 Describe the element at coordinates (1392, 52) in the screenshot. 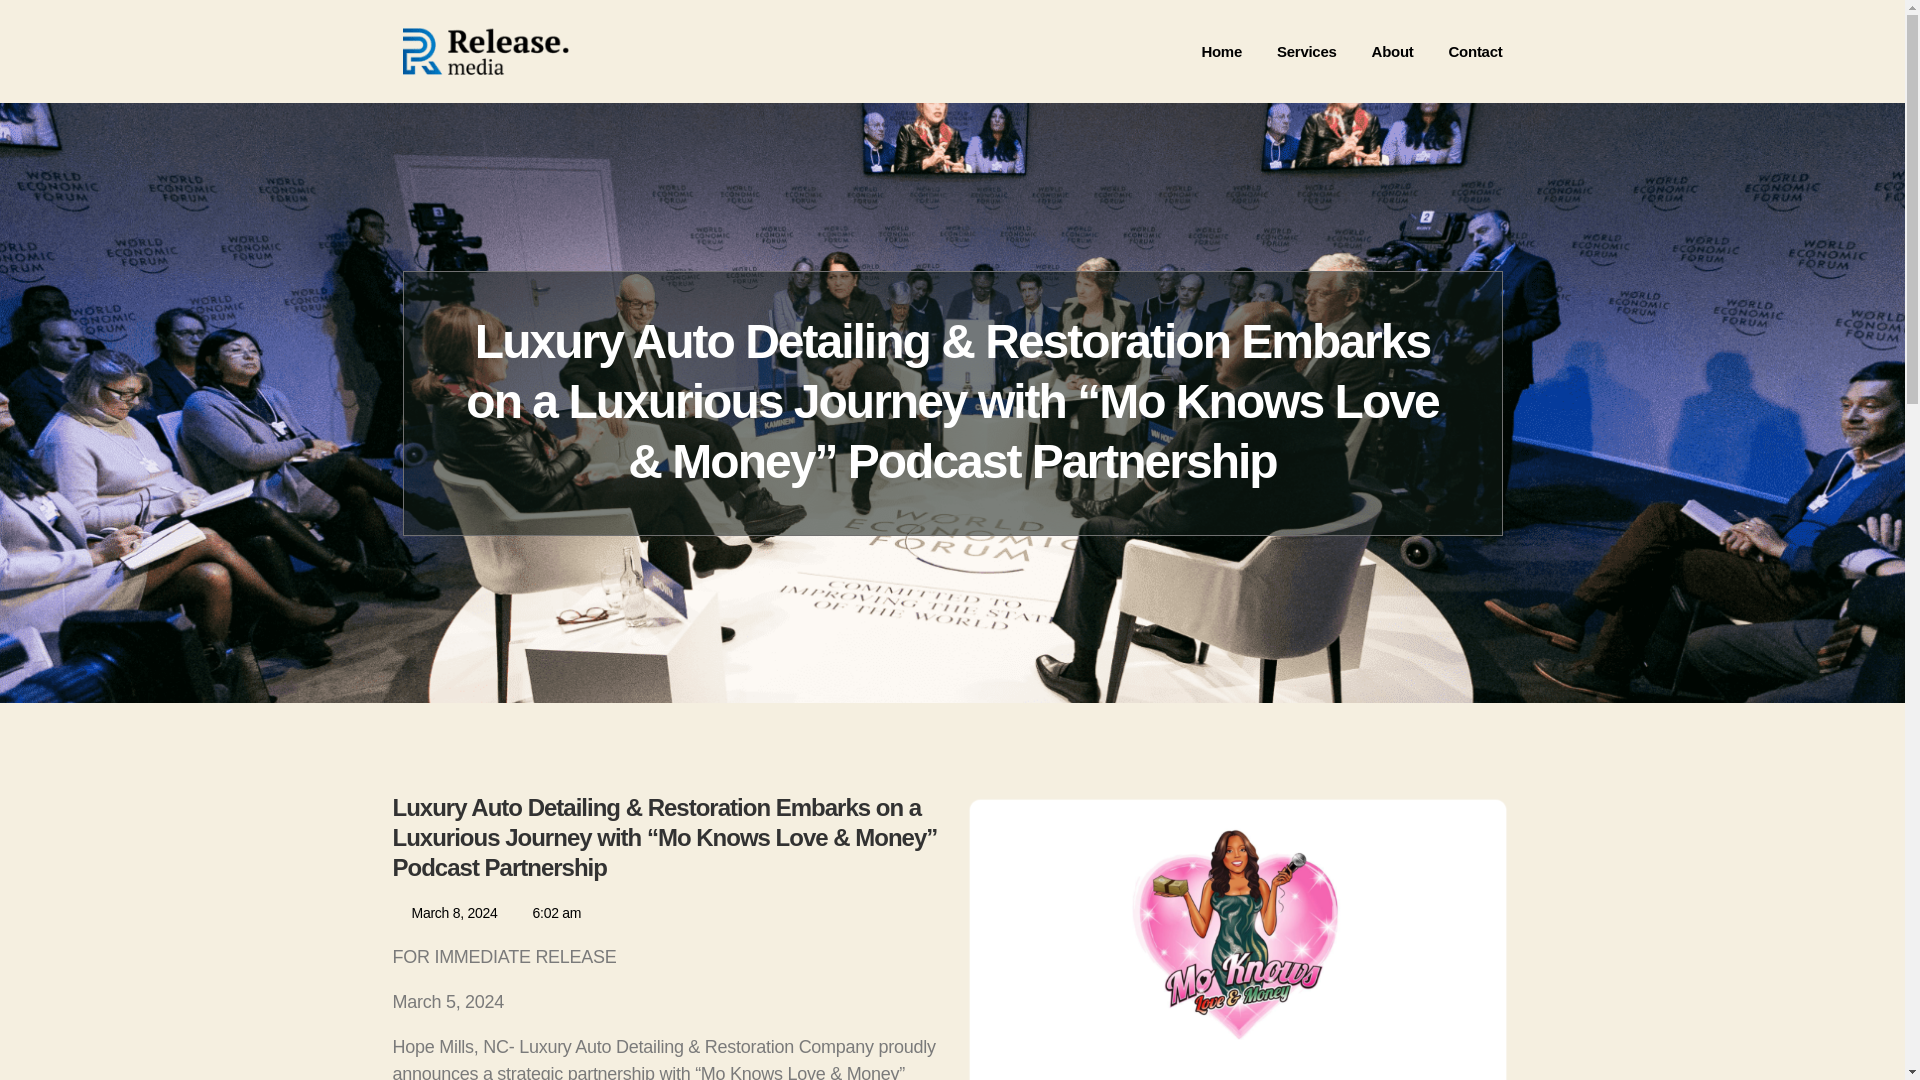

I see `About` at that location.